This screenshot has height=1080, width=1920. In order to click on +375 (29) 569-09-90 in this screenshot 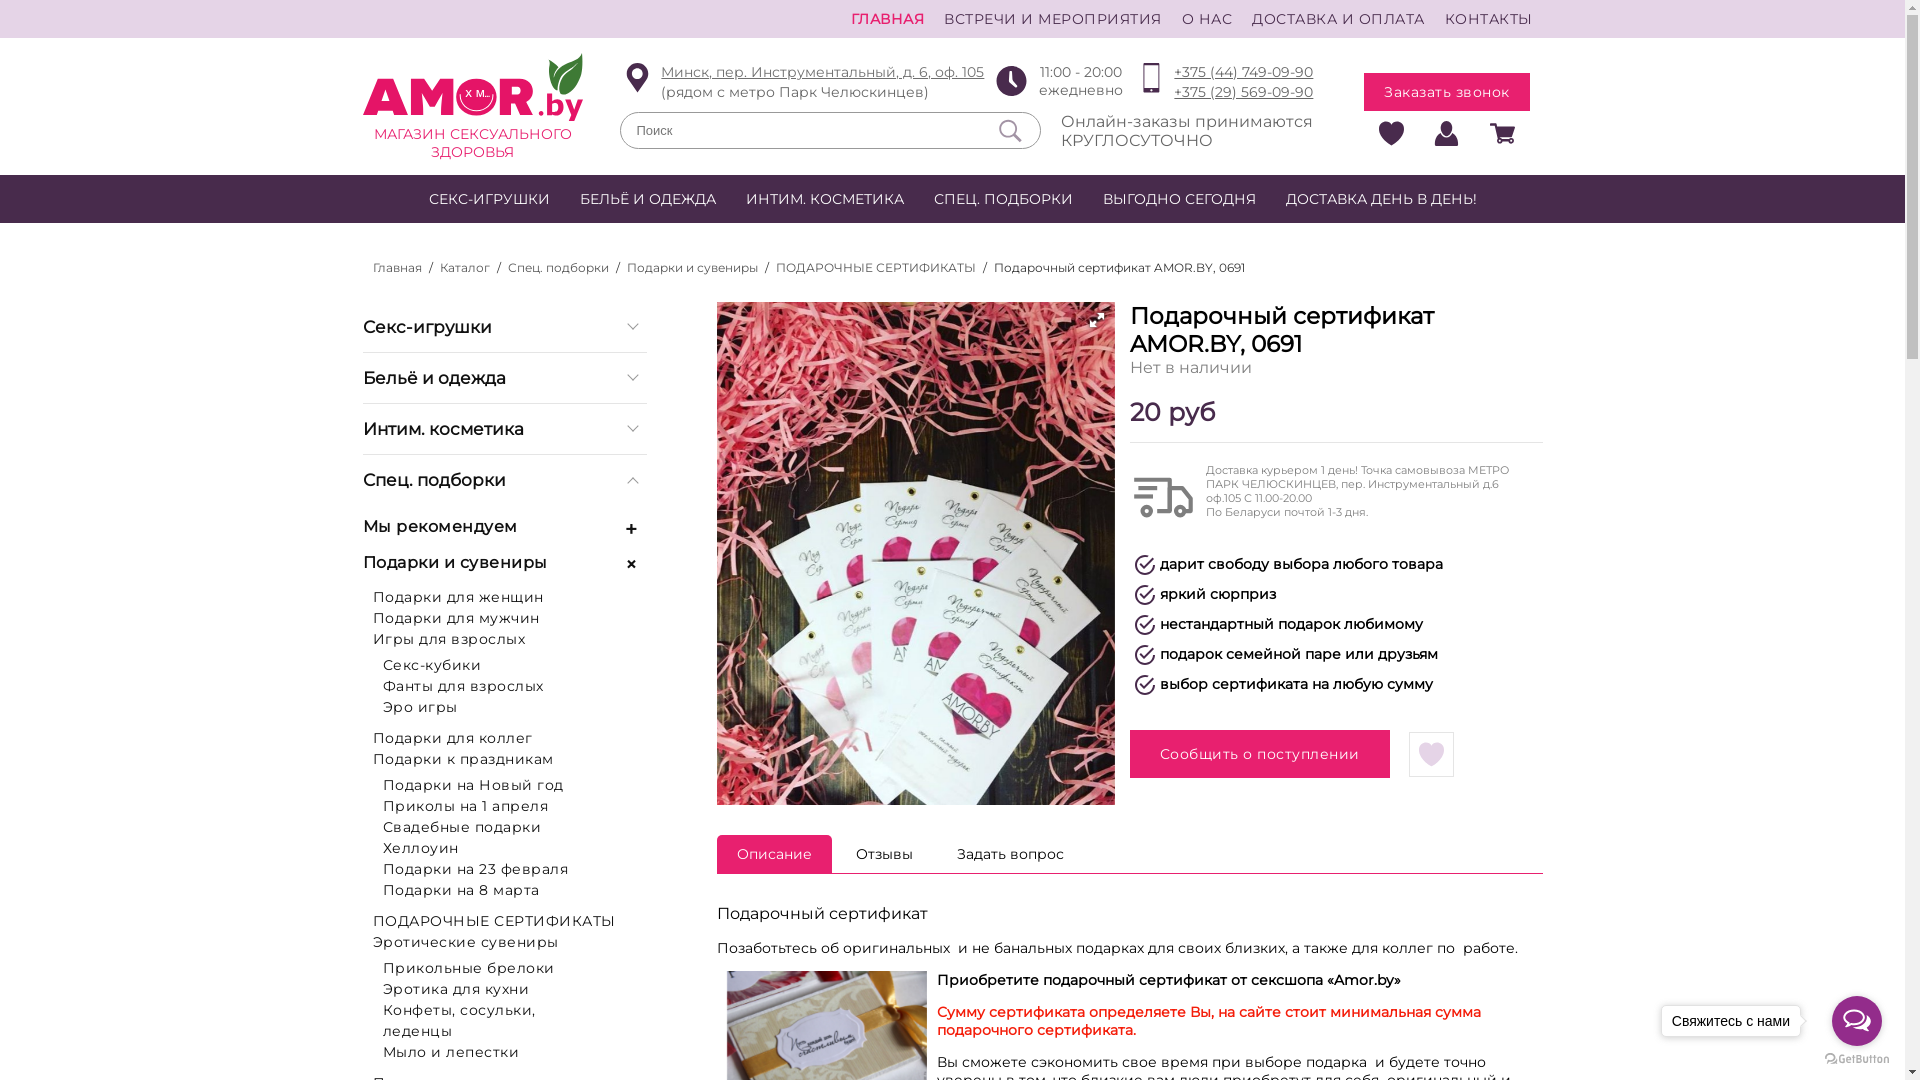, I will do `click(1244, 93)`.